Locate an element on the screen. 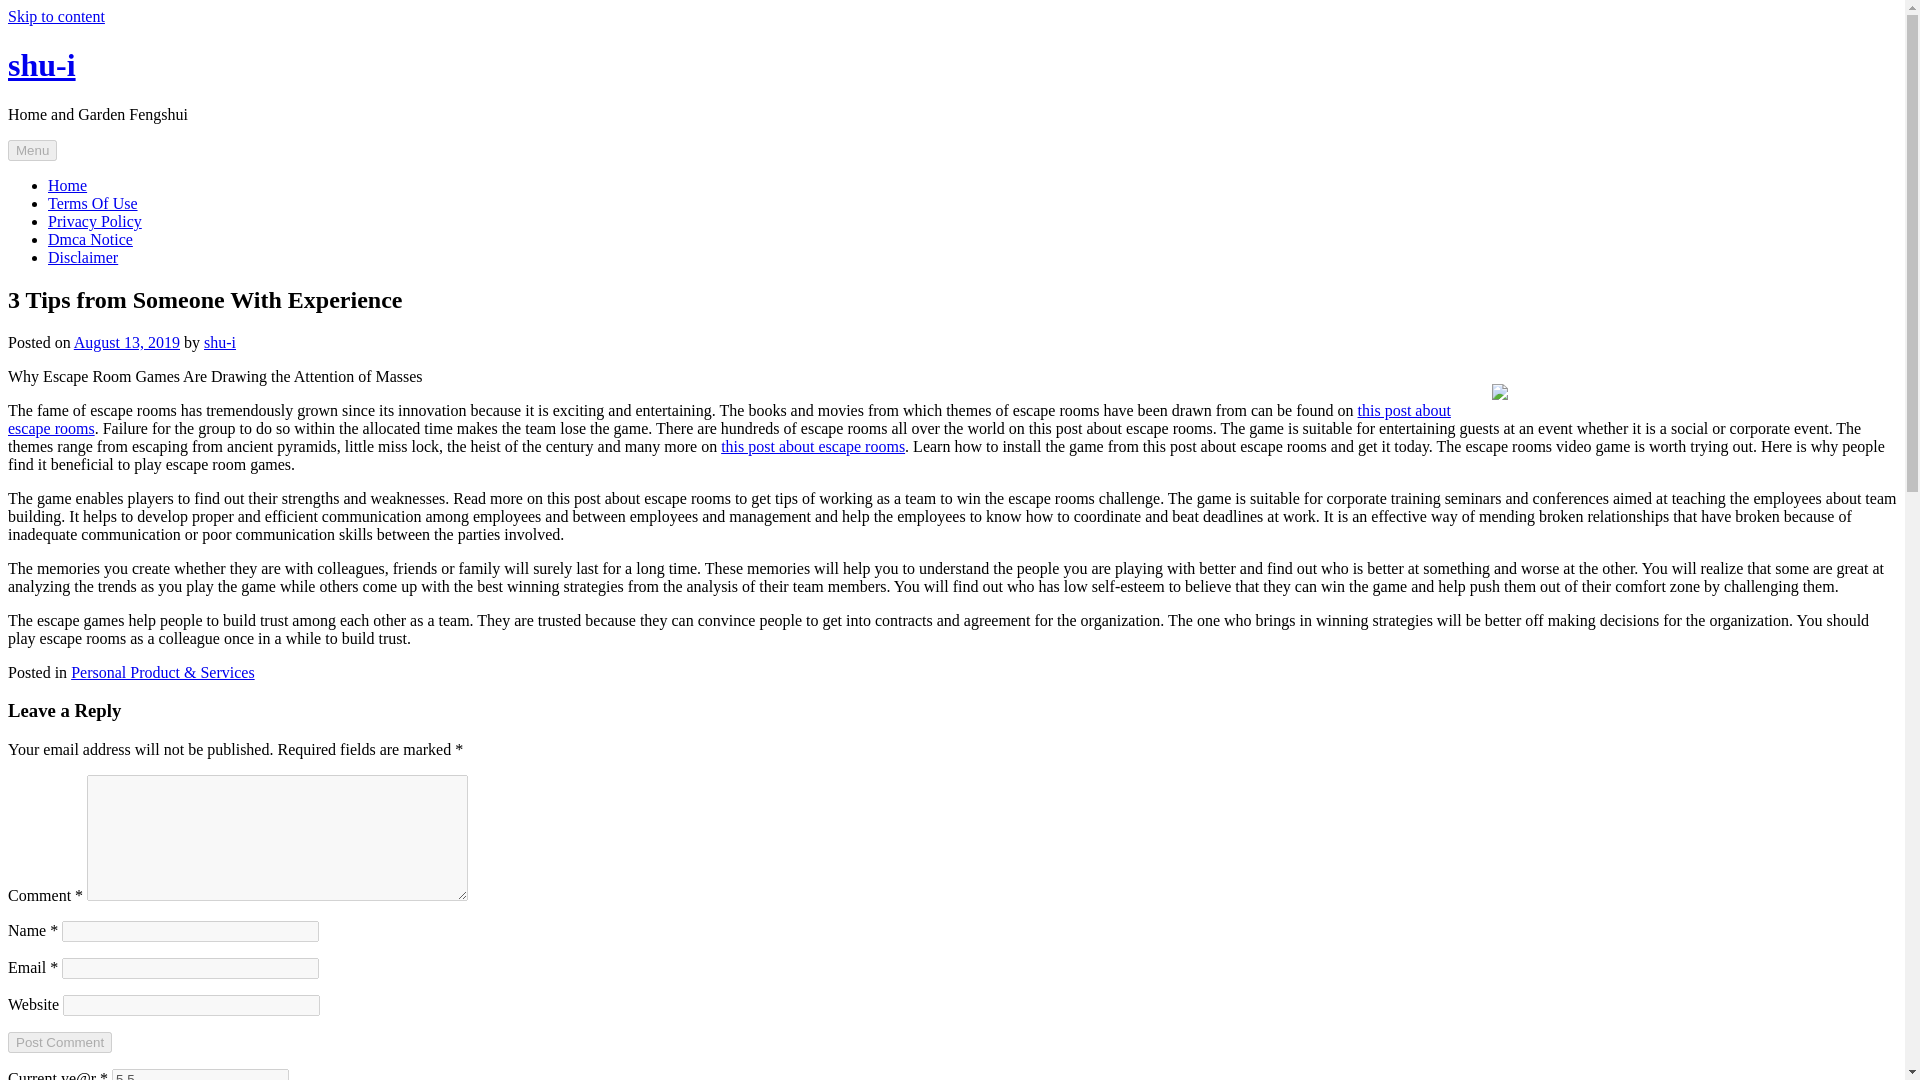  this post about escape rooms is located at coordinates (729, 419).